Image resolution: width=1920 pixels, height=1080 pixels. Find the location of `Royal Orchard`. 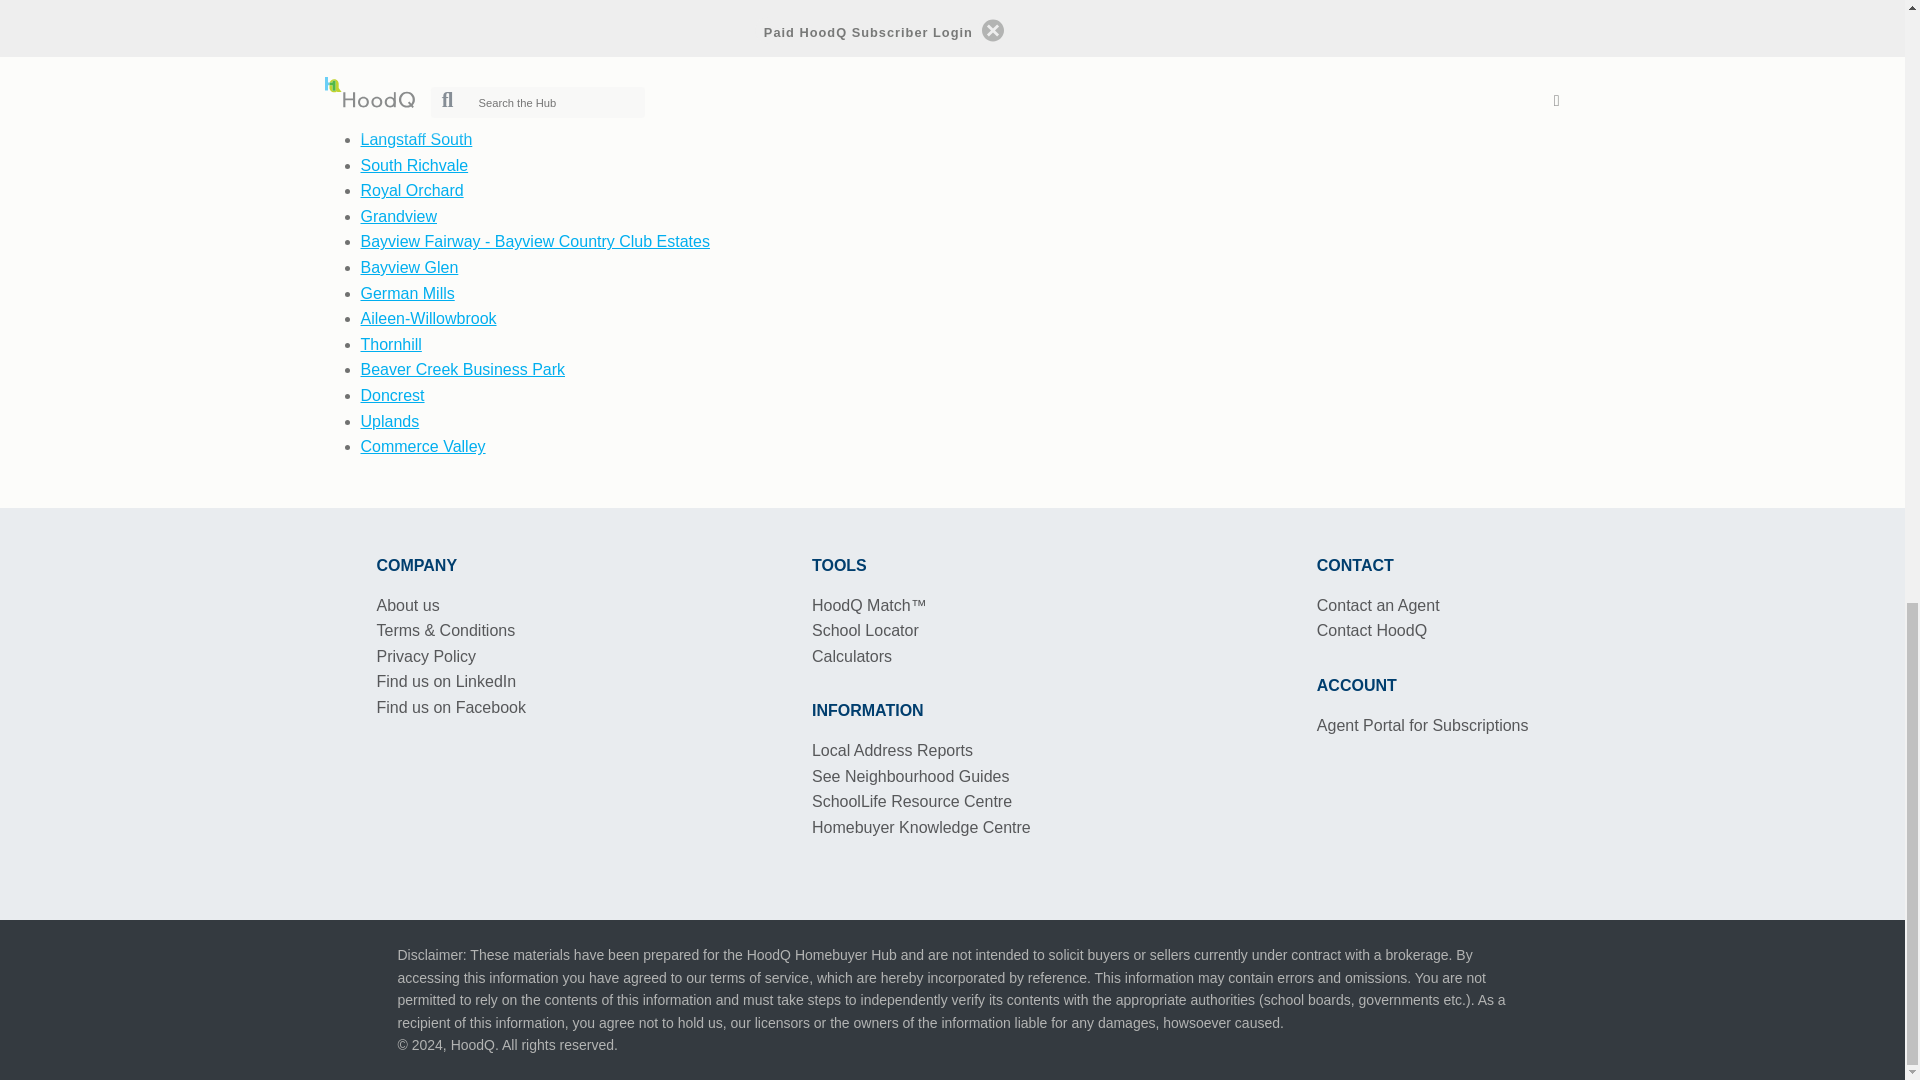

Royal Orchard is located at coordinates (411, 190).